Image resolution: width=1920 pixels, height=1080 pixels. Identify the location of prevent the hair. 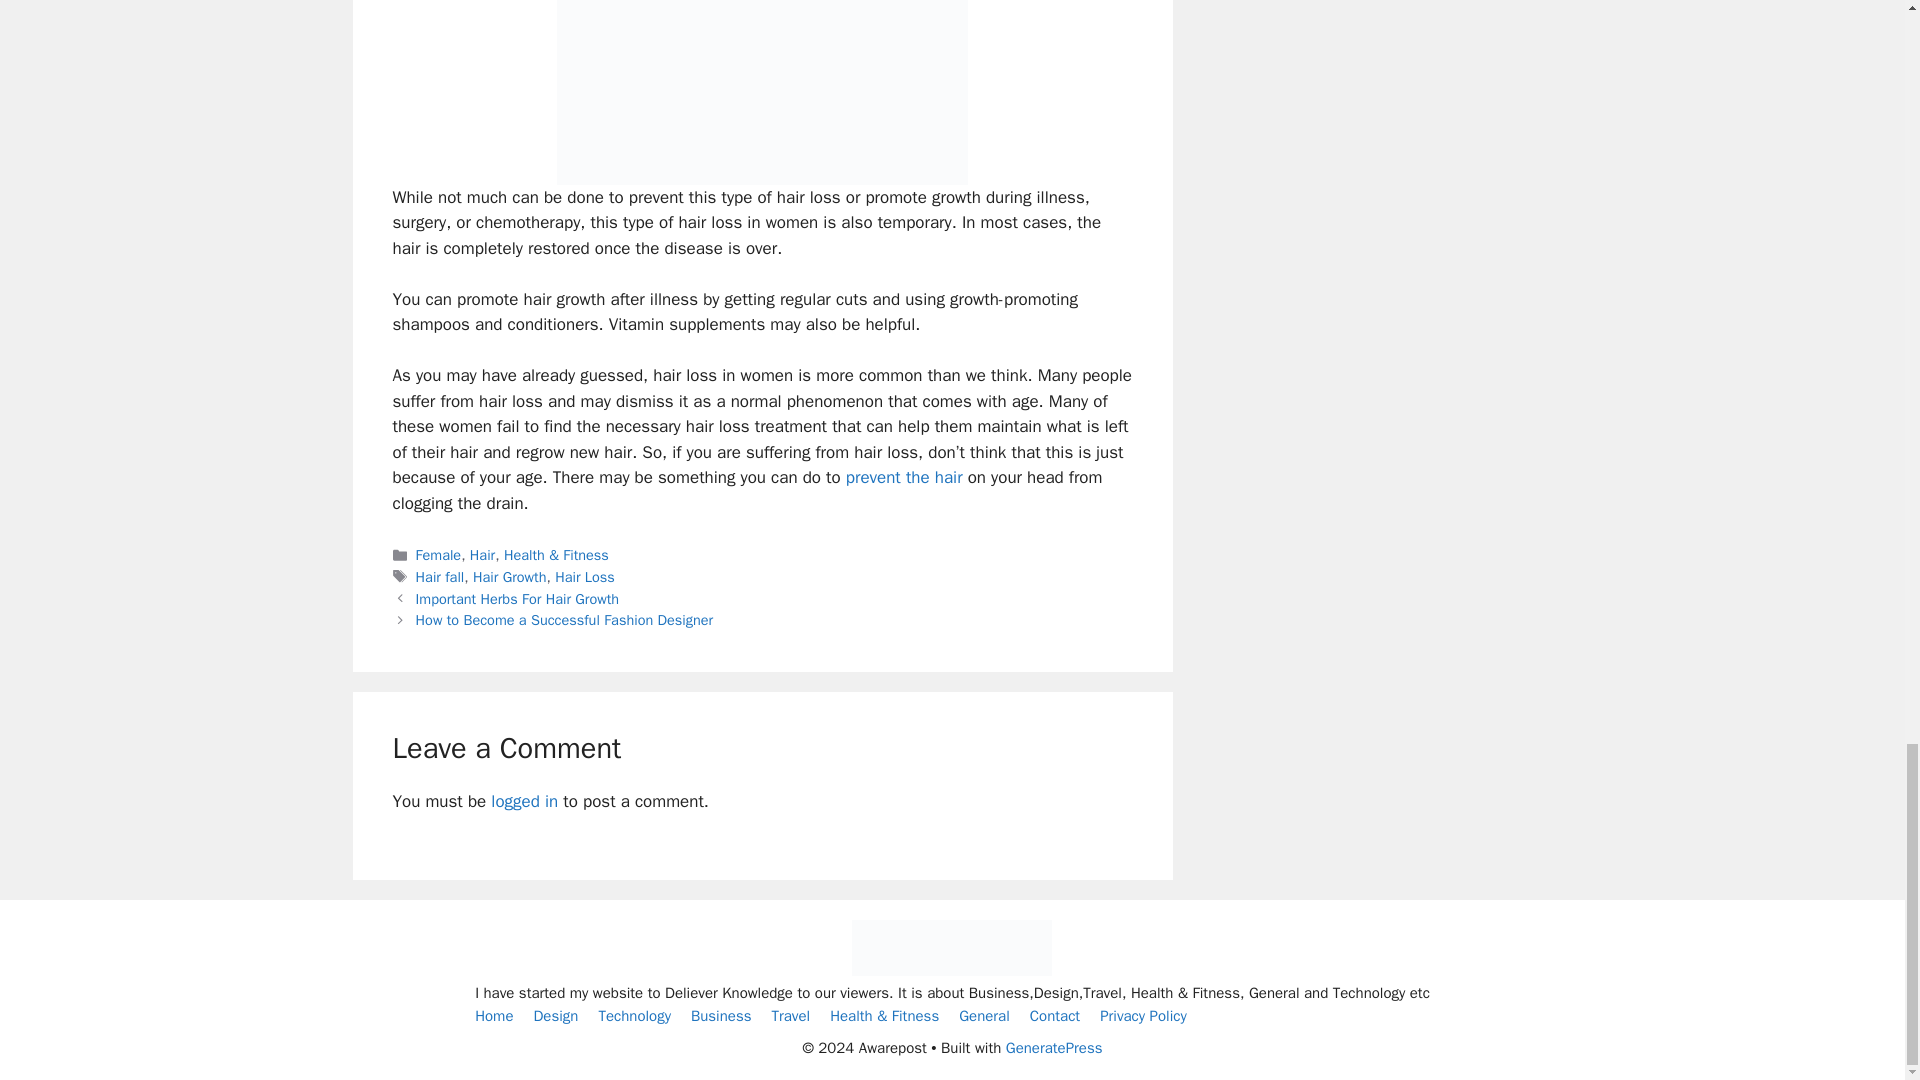
(904, 477).